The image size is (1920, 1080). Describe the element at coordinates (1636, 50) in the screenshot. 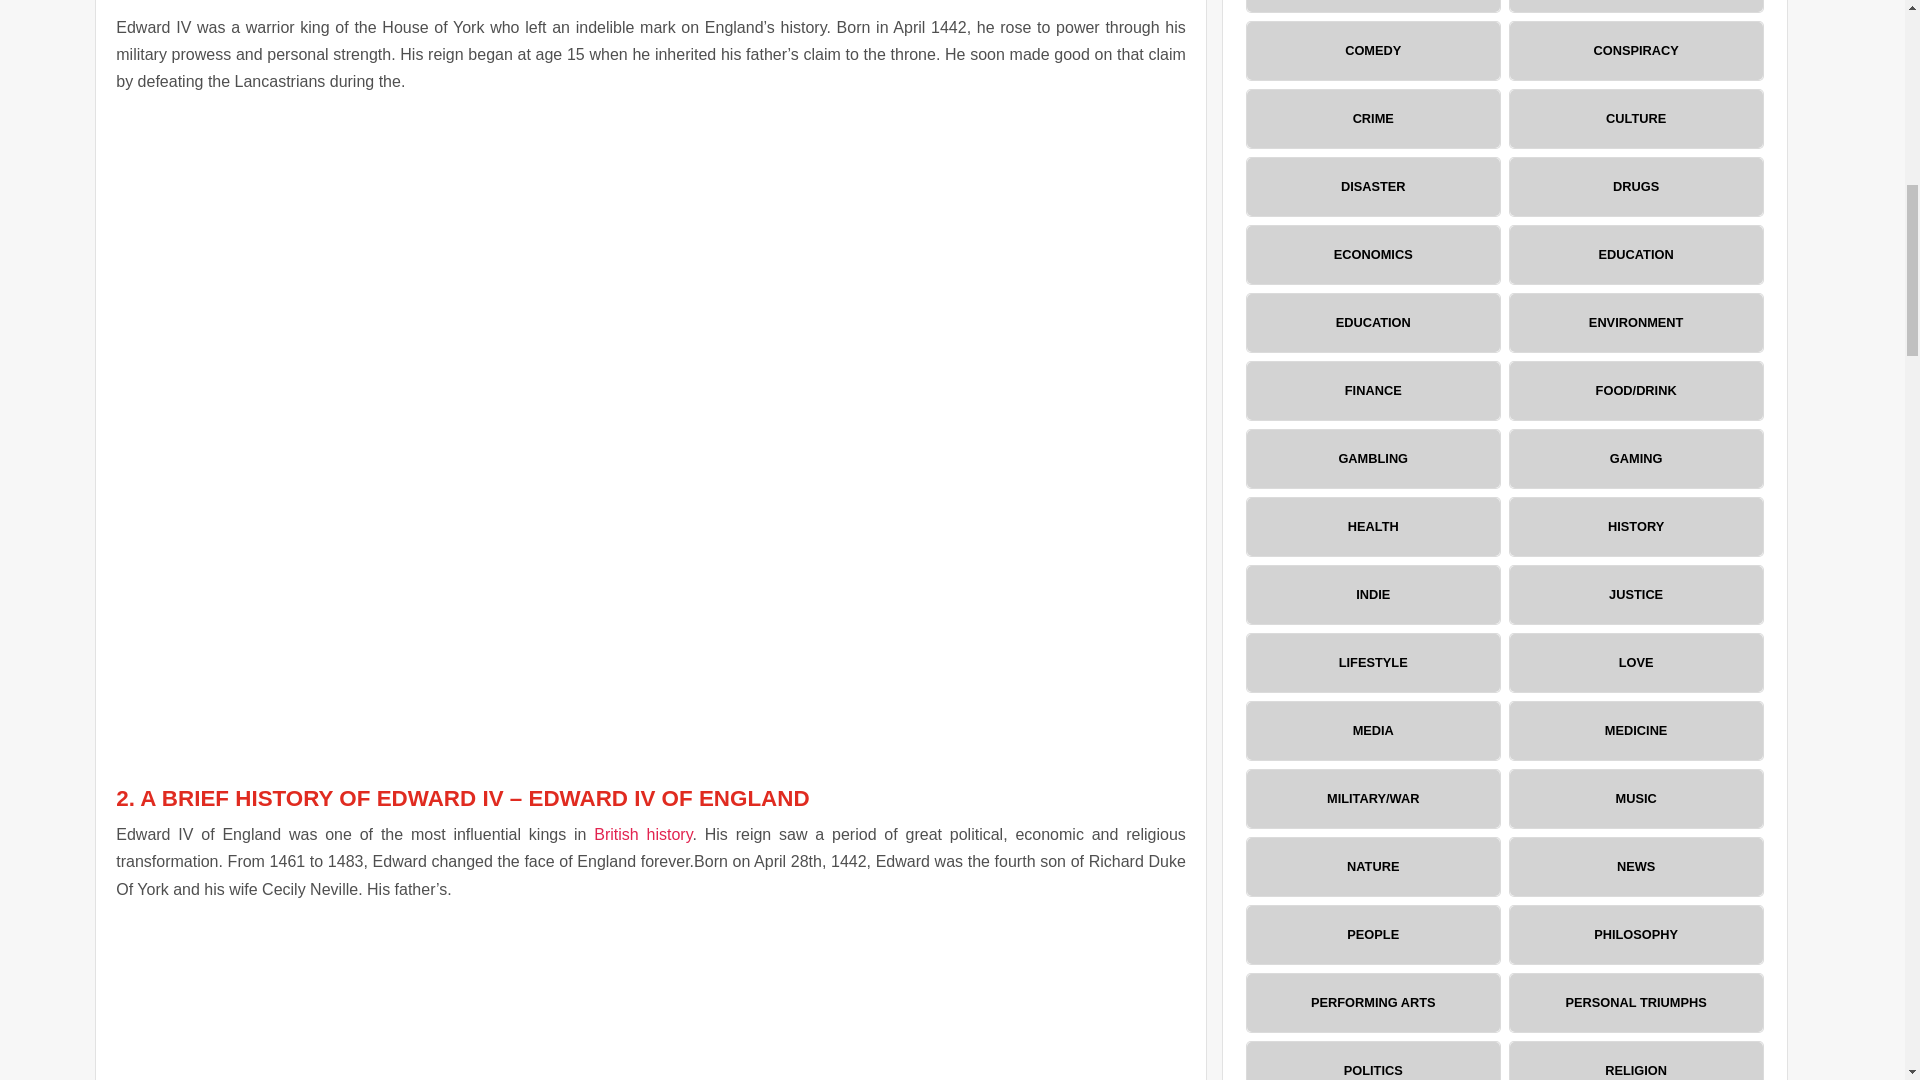

I see `CONSPIRACY` at that location.